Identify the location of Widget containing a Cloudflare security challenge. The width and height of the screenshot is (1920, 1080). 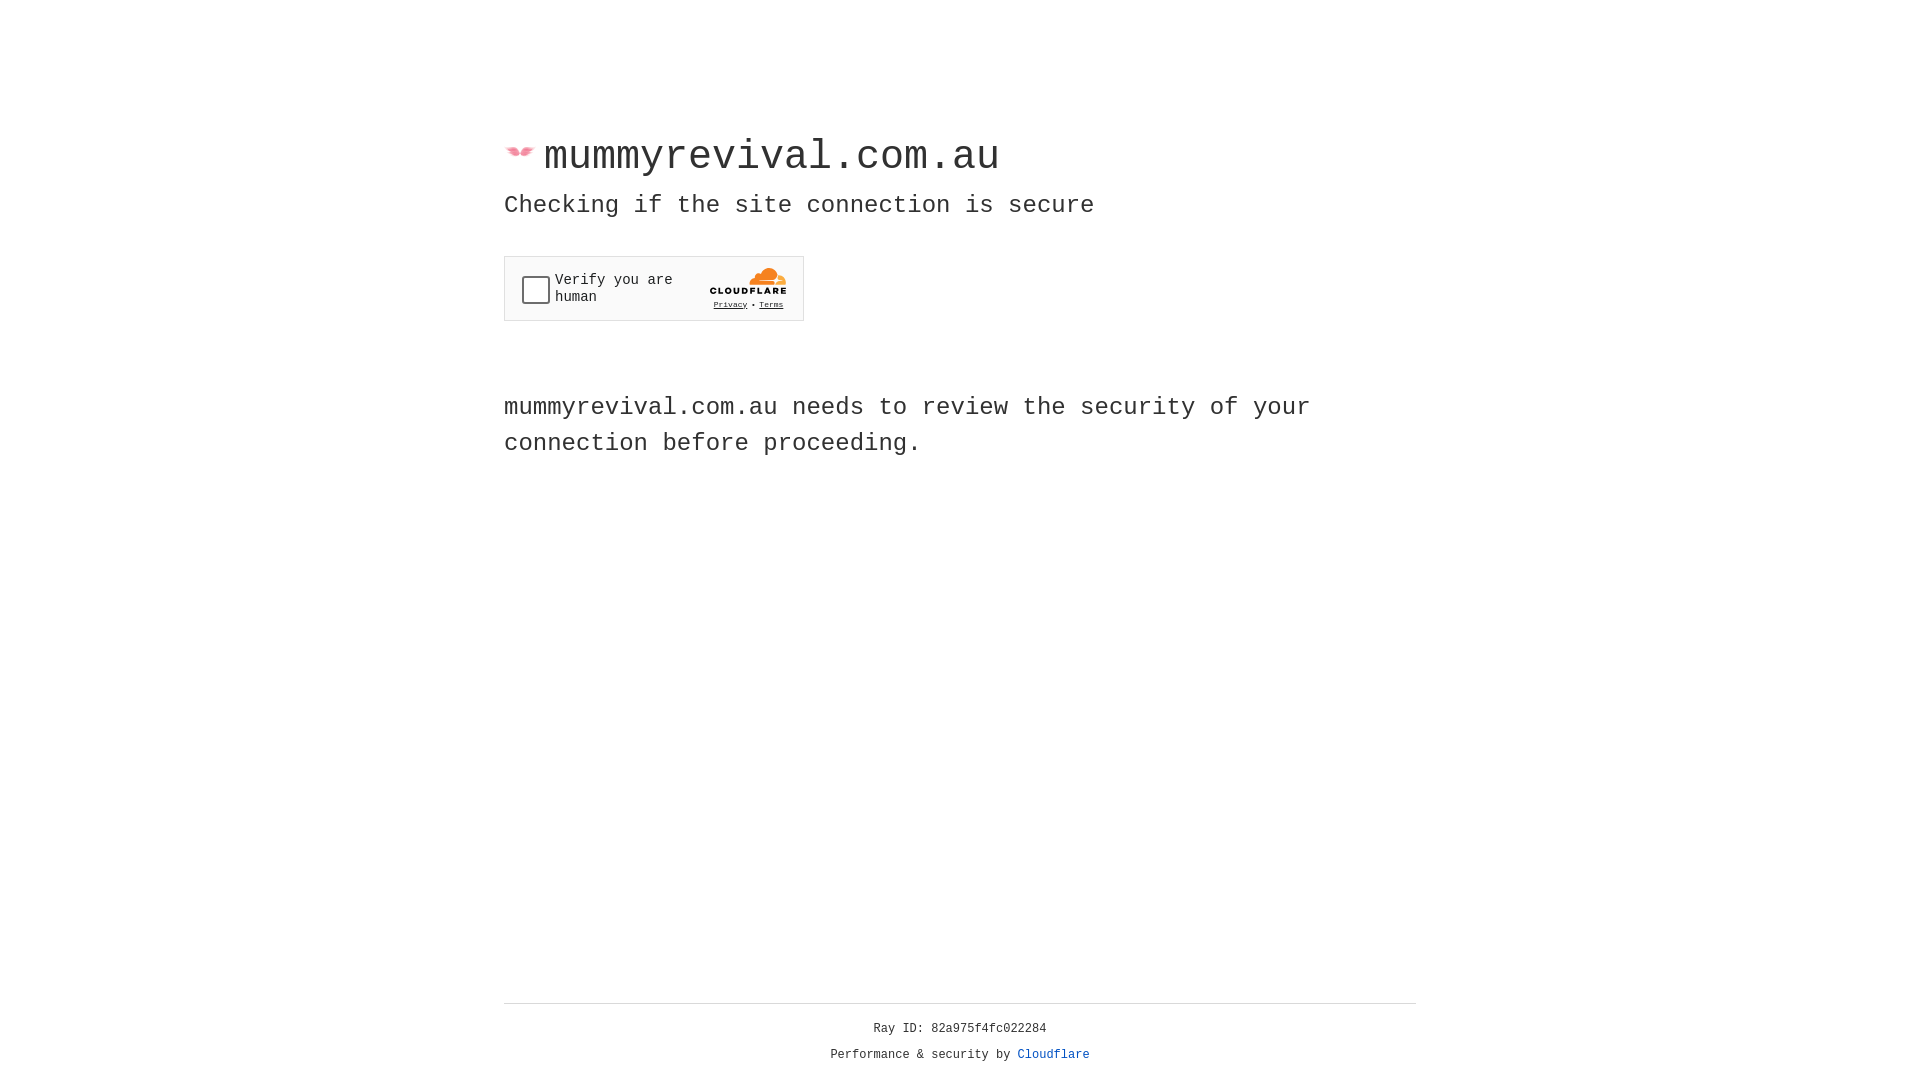
(654, 288).